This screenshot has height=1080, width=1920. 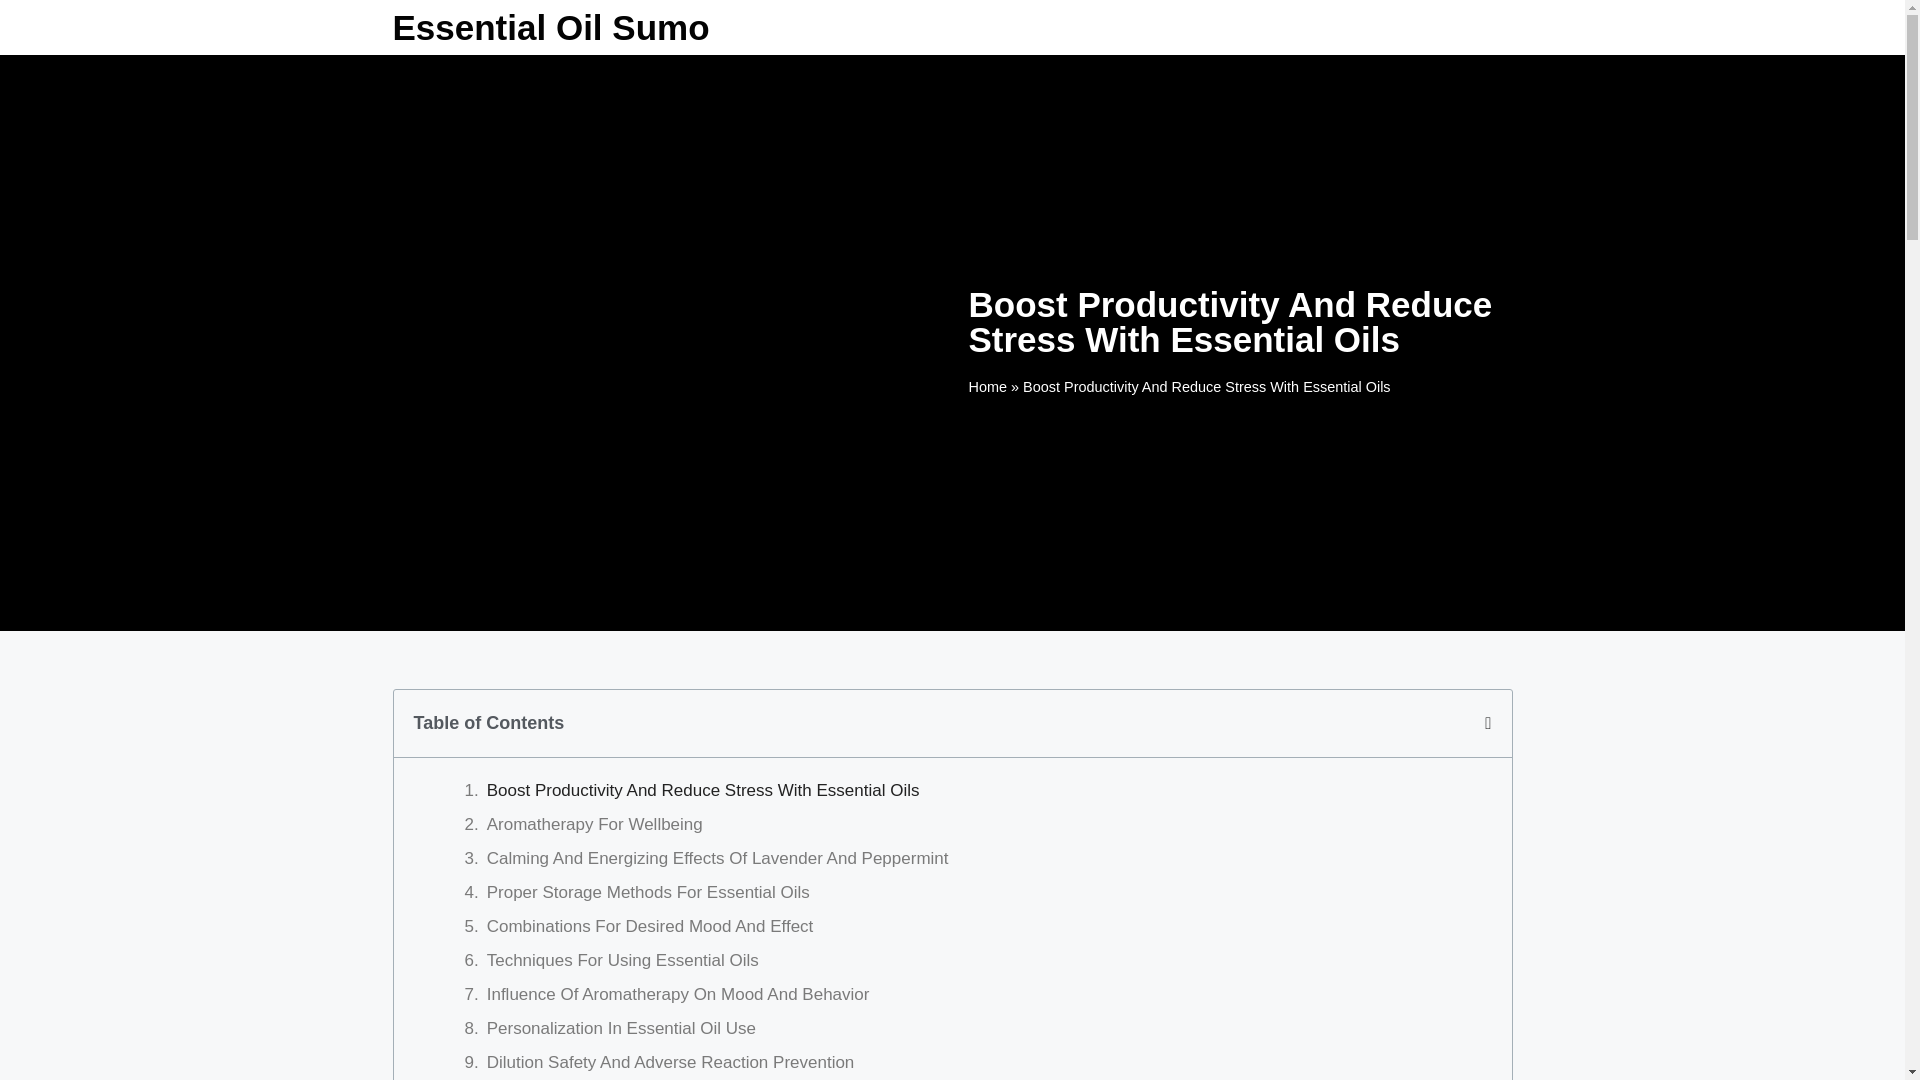 I want to click on Home, so click(x=986, y=387).